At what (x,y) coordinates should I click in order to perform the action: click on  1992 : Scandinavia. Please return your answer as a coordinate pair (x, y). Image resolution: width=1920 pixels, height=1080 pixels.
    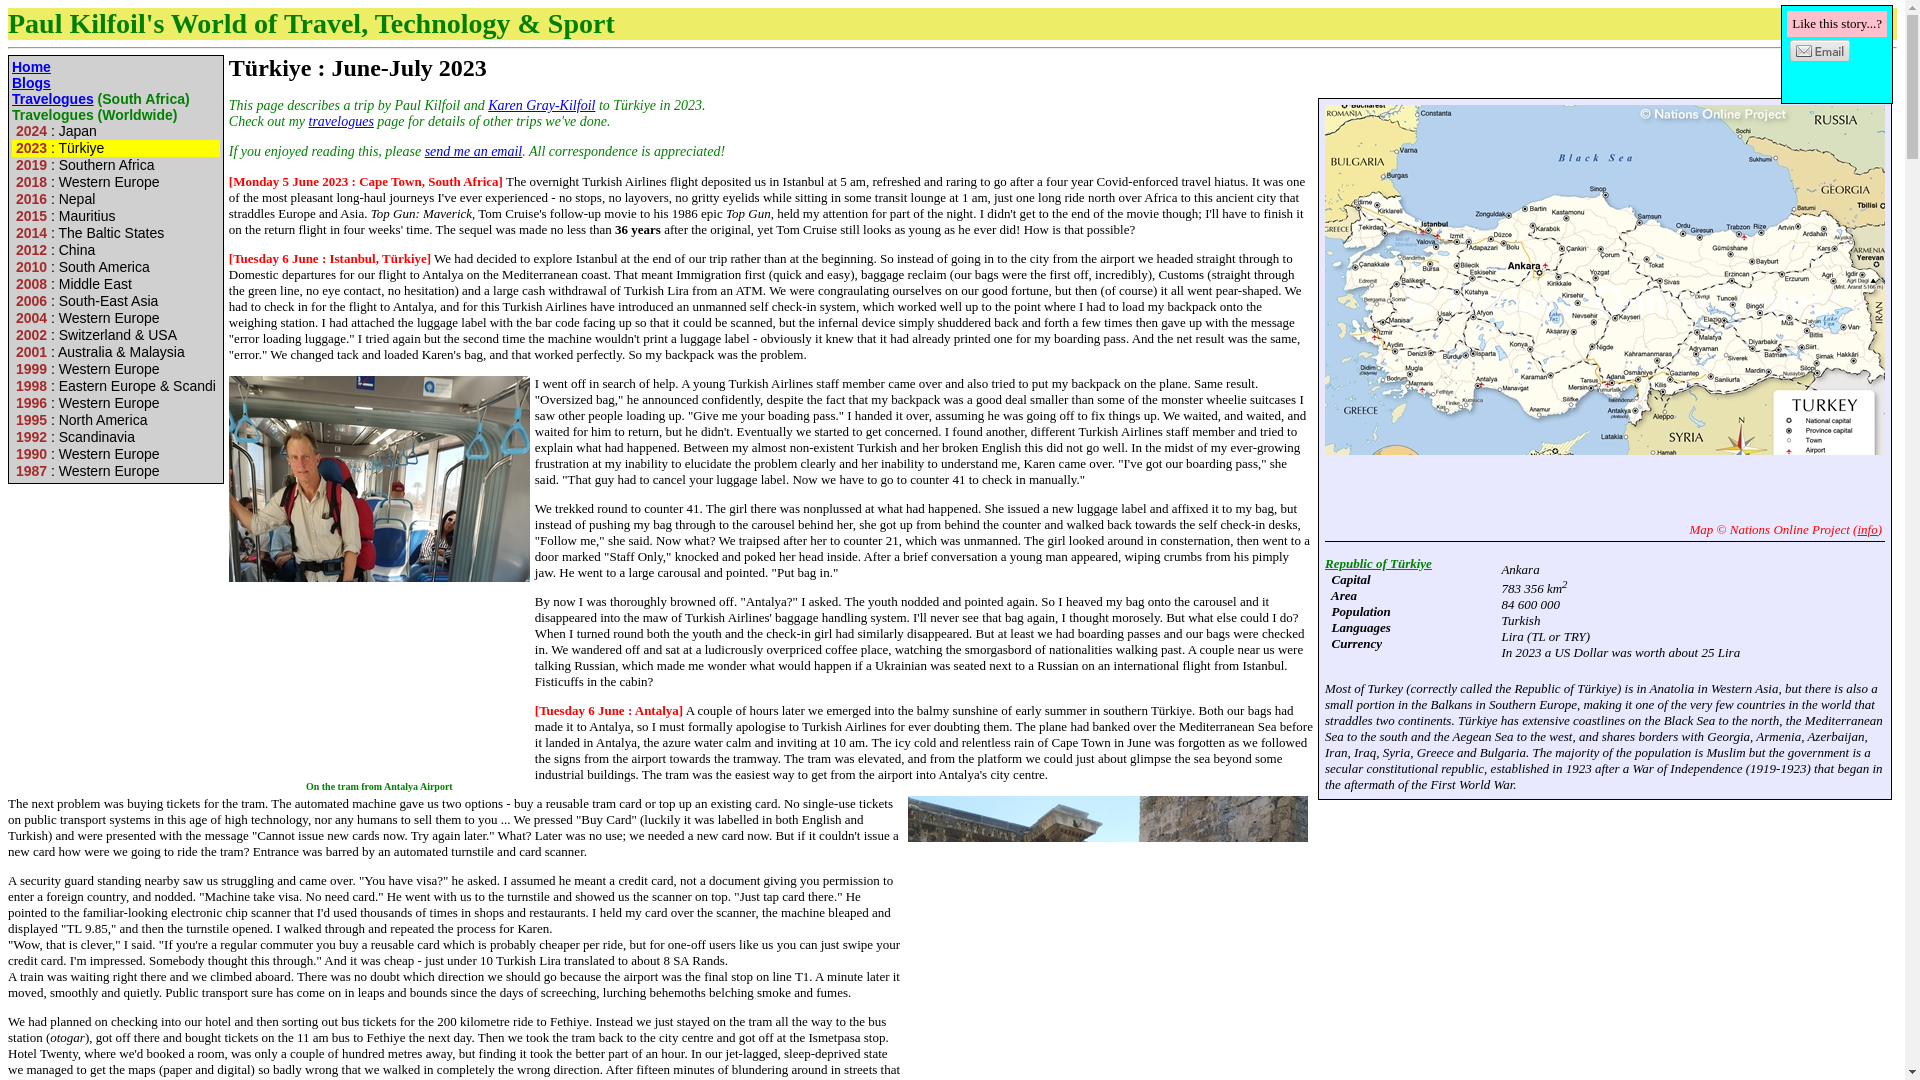
    Looking at the image, I should click on (72, 436).